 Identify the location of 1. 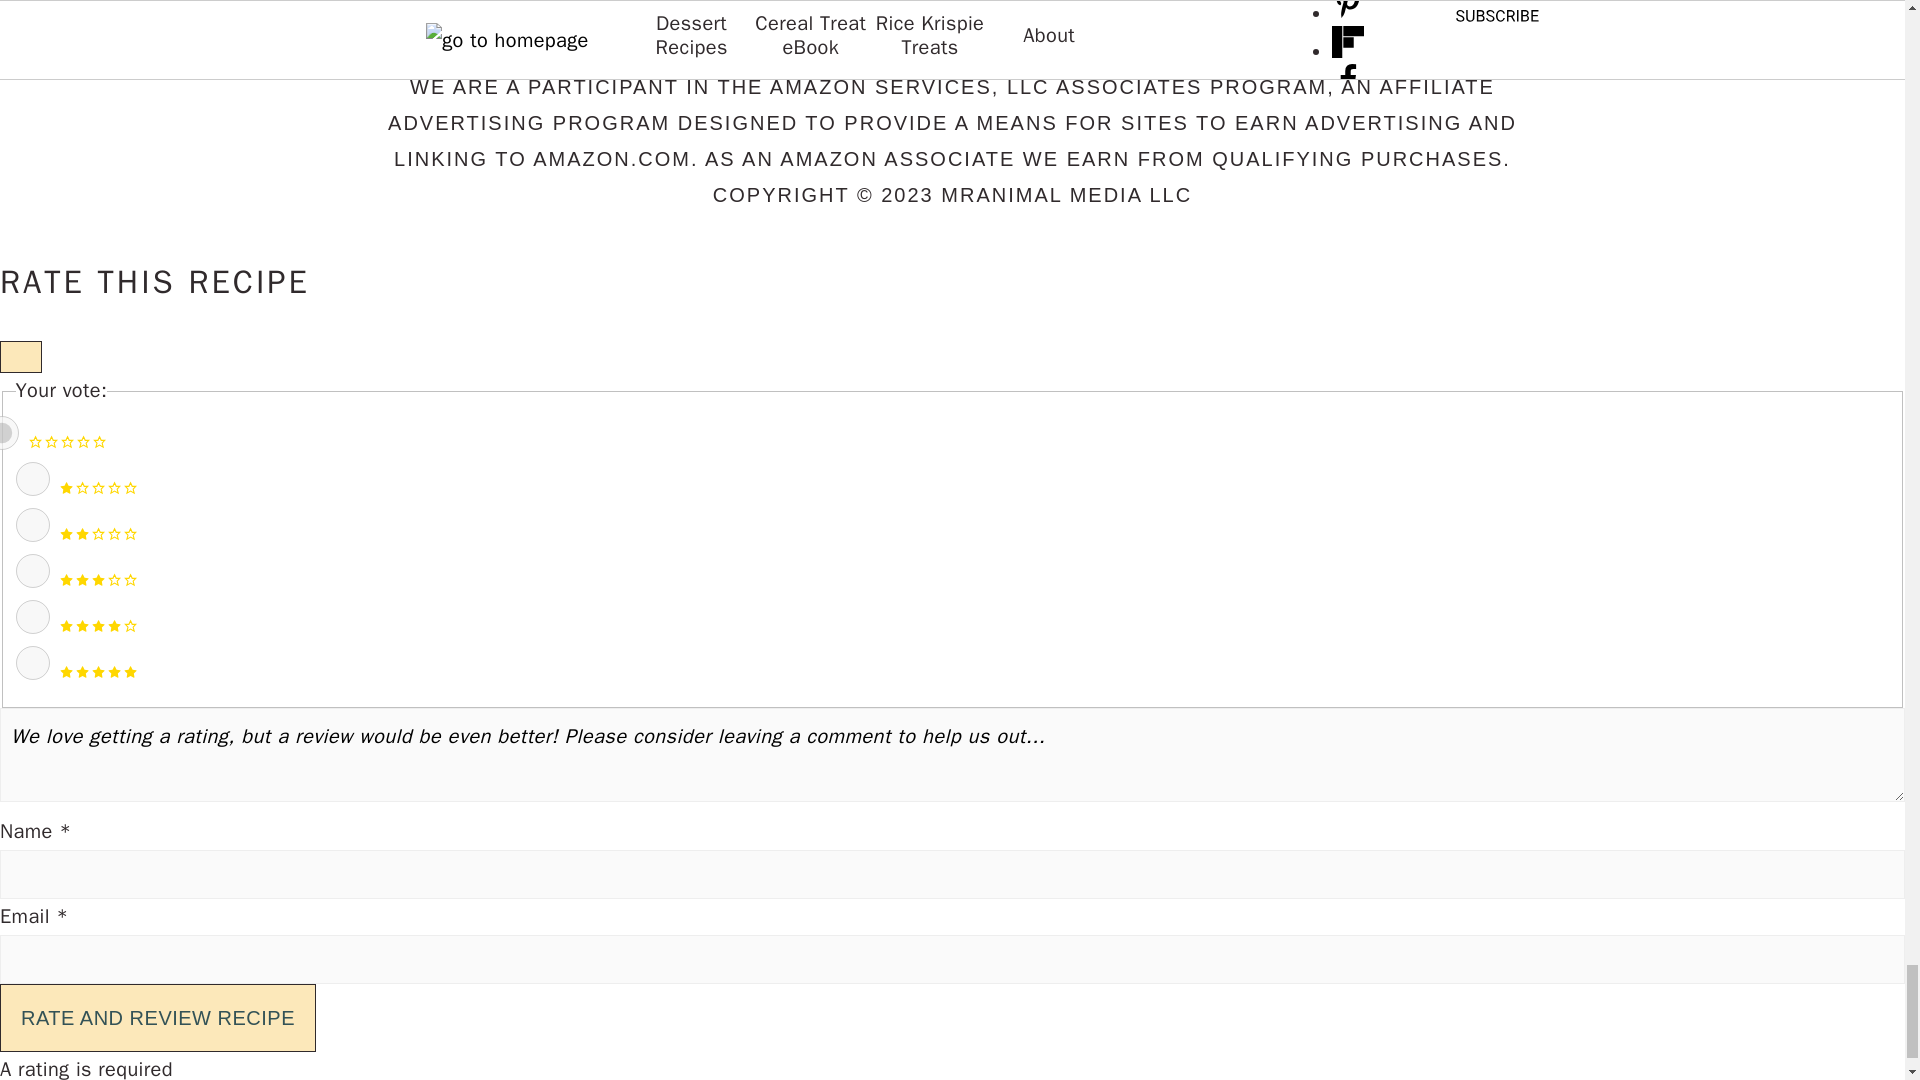
(32, 478).